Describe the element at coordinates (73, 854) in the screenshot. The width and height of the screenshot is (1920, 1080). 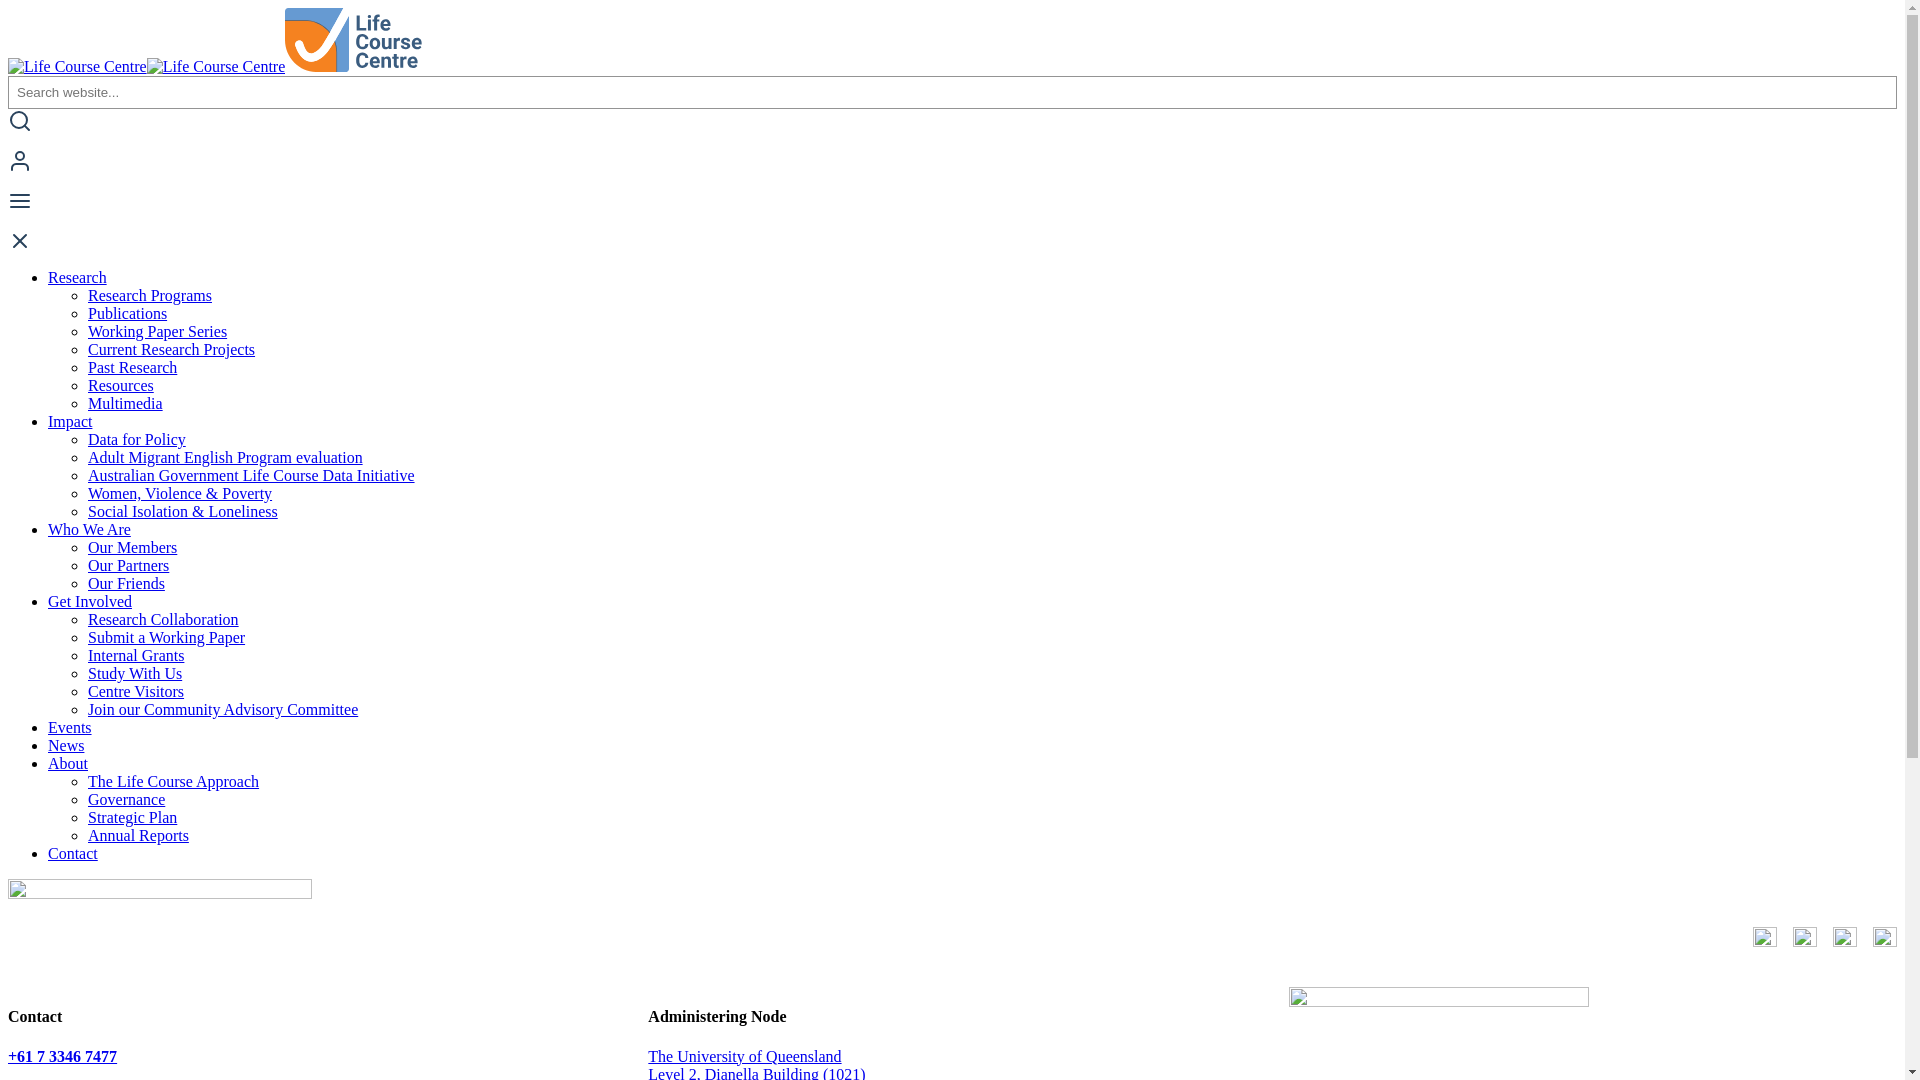
I see `Contact` at that location.